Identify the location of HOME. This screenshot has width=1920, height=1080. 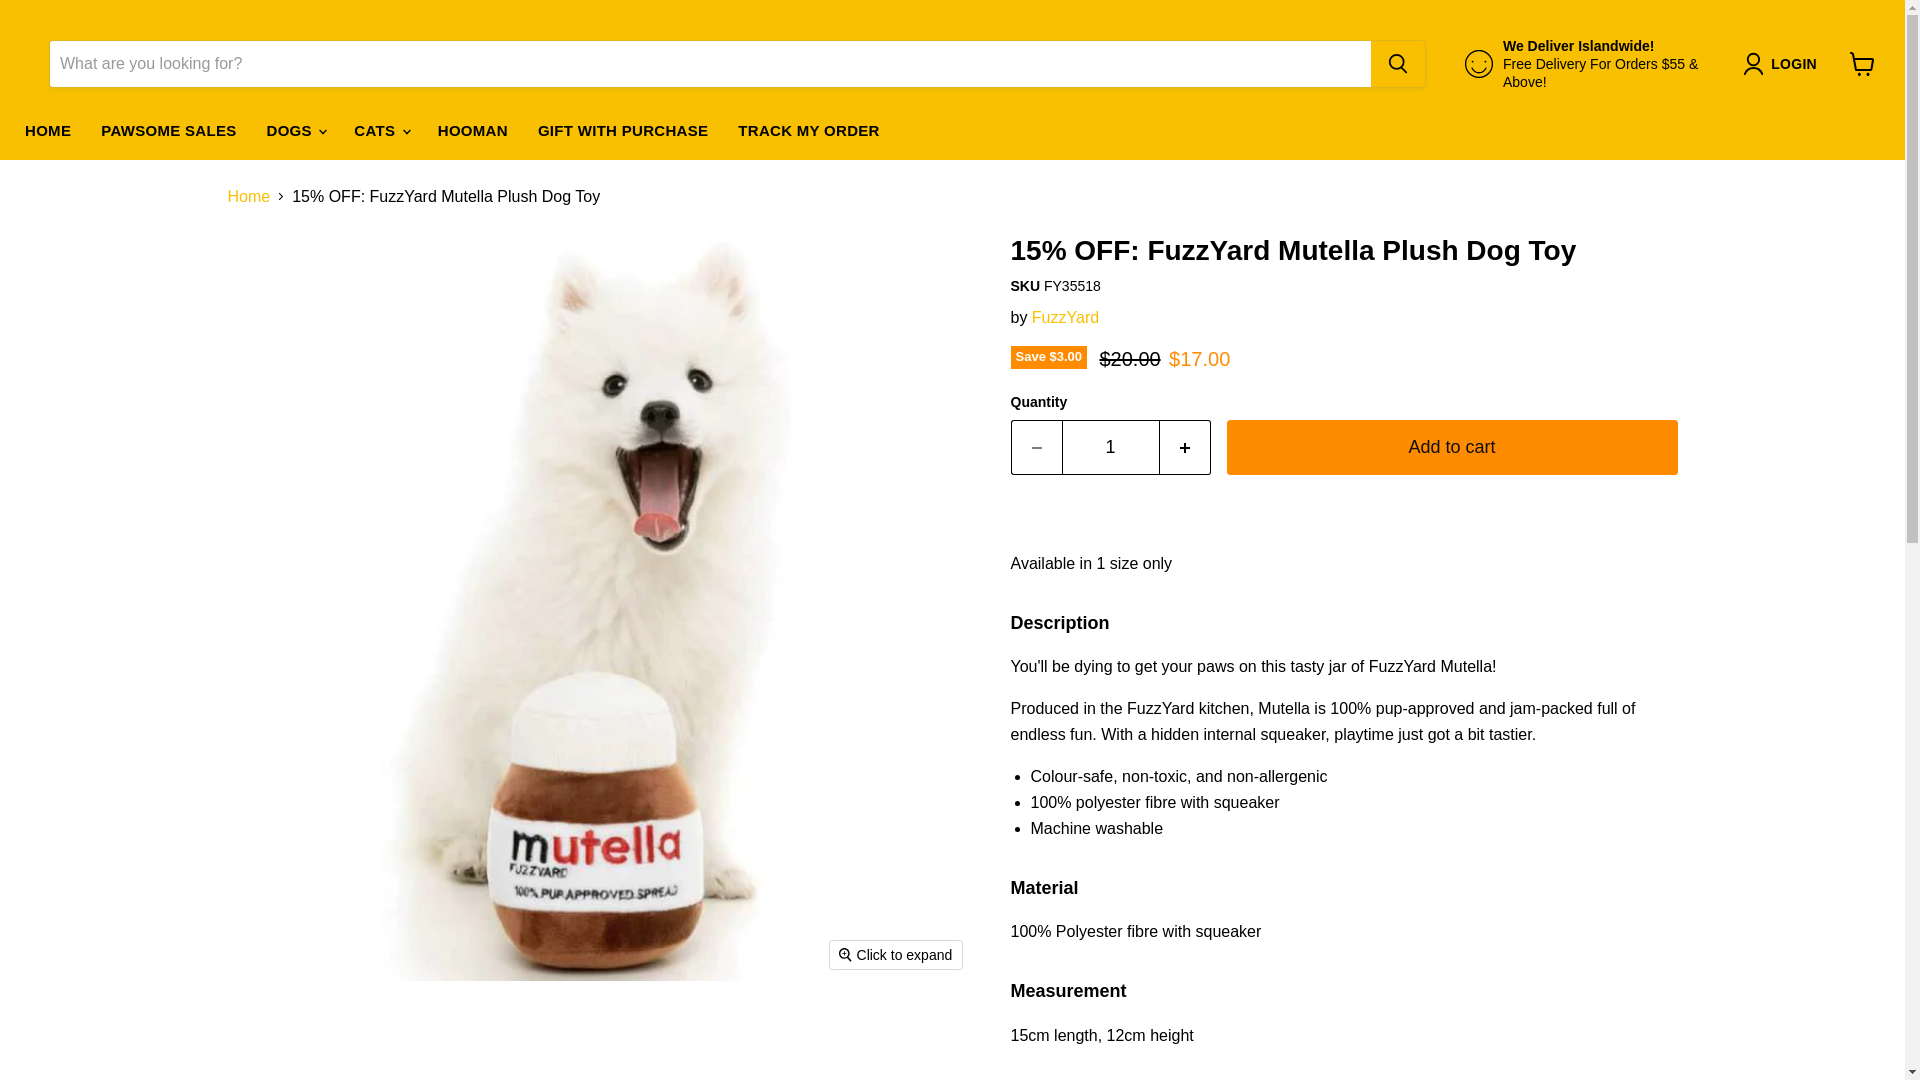
(48, 131).